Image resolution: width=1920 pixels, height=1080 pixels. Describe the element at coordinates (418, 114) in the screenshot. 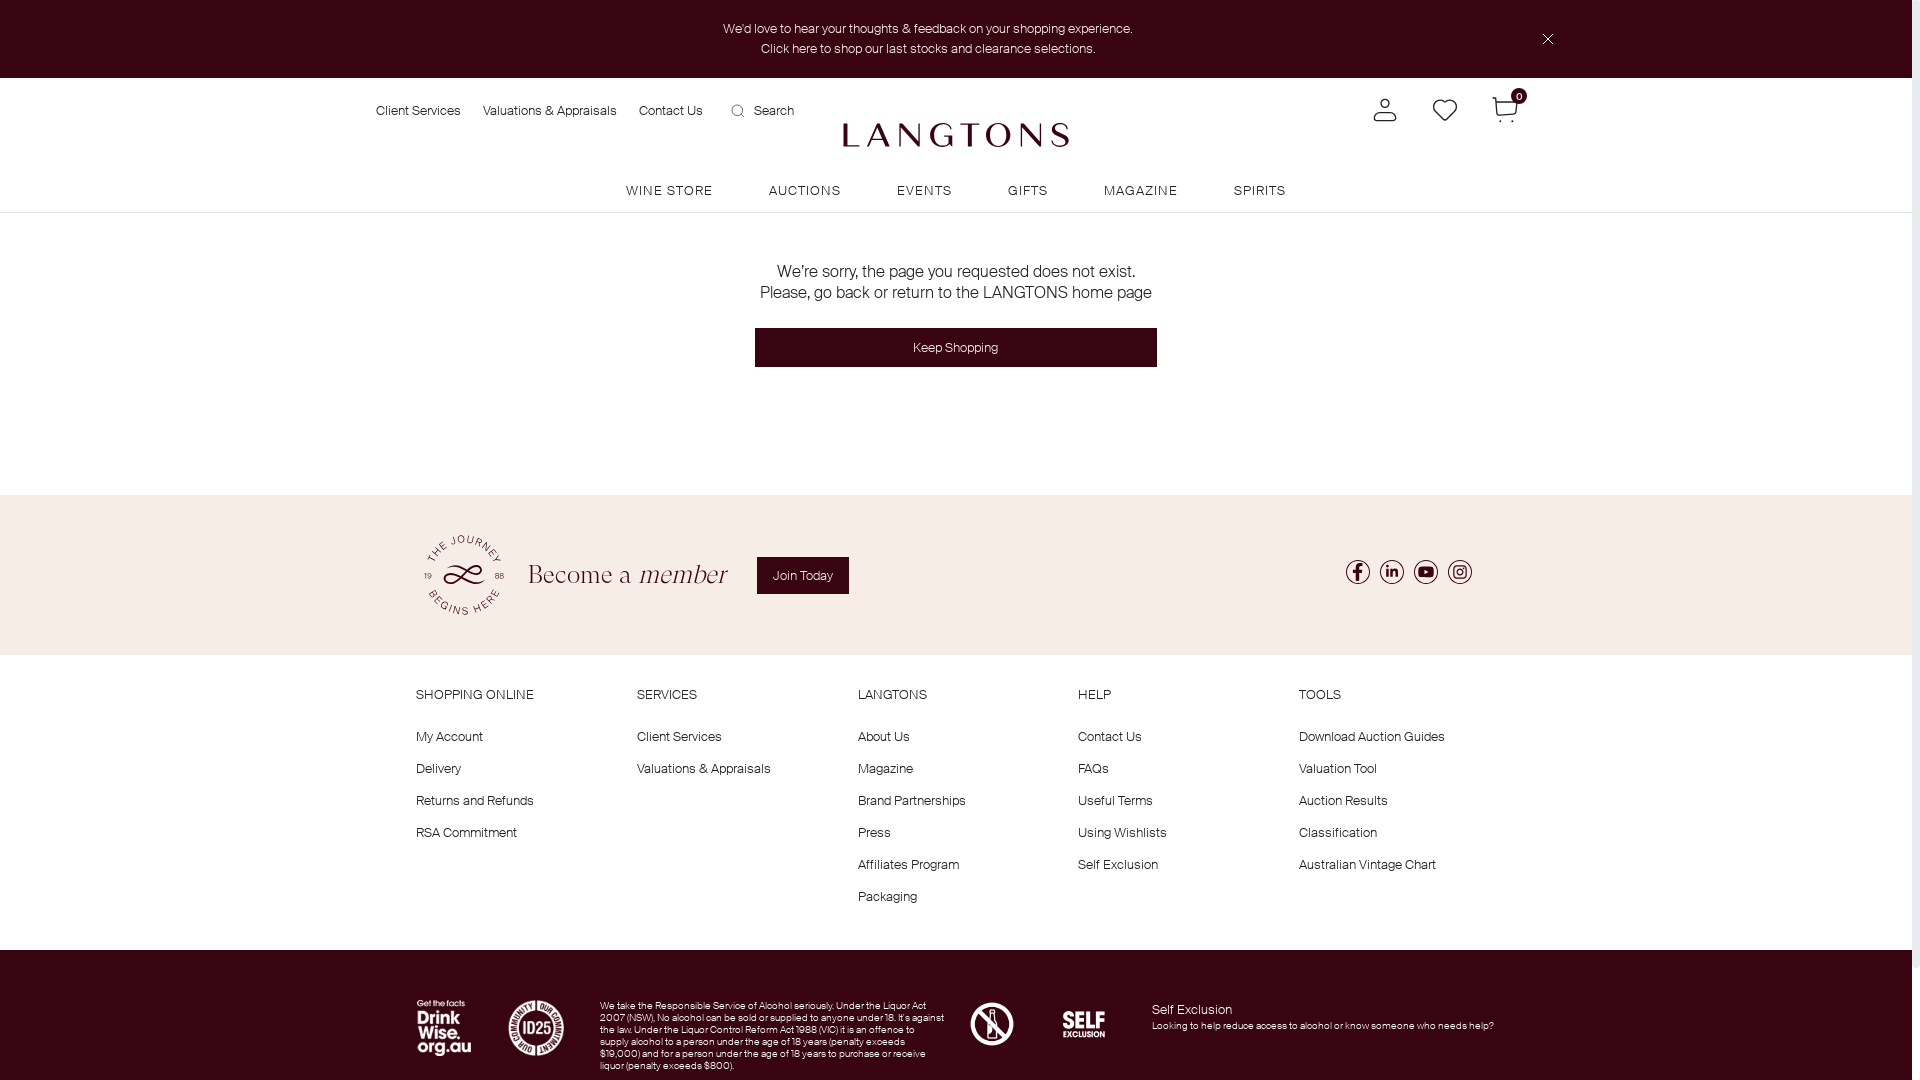

I see `Client Services` at that location.